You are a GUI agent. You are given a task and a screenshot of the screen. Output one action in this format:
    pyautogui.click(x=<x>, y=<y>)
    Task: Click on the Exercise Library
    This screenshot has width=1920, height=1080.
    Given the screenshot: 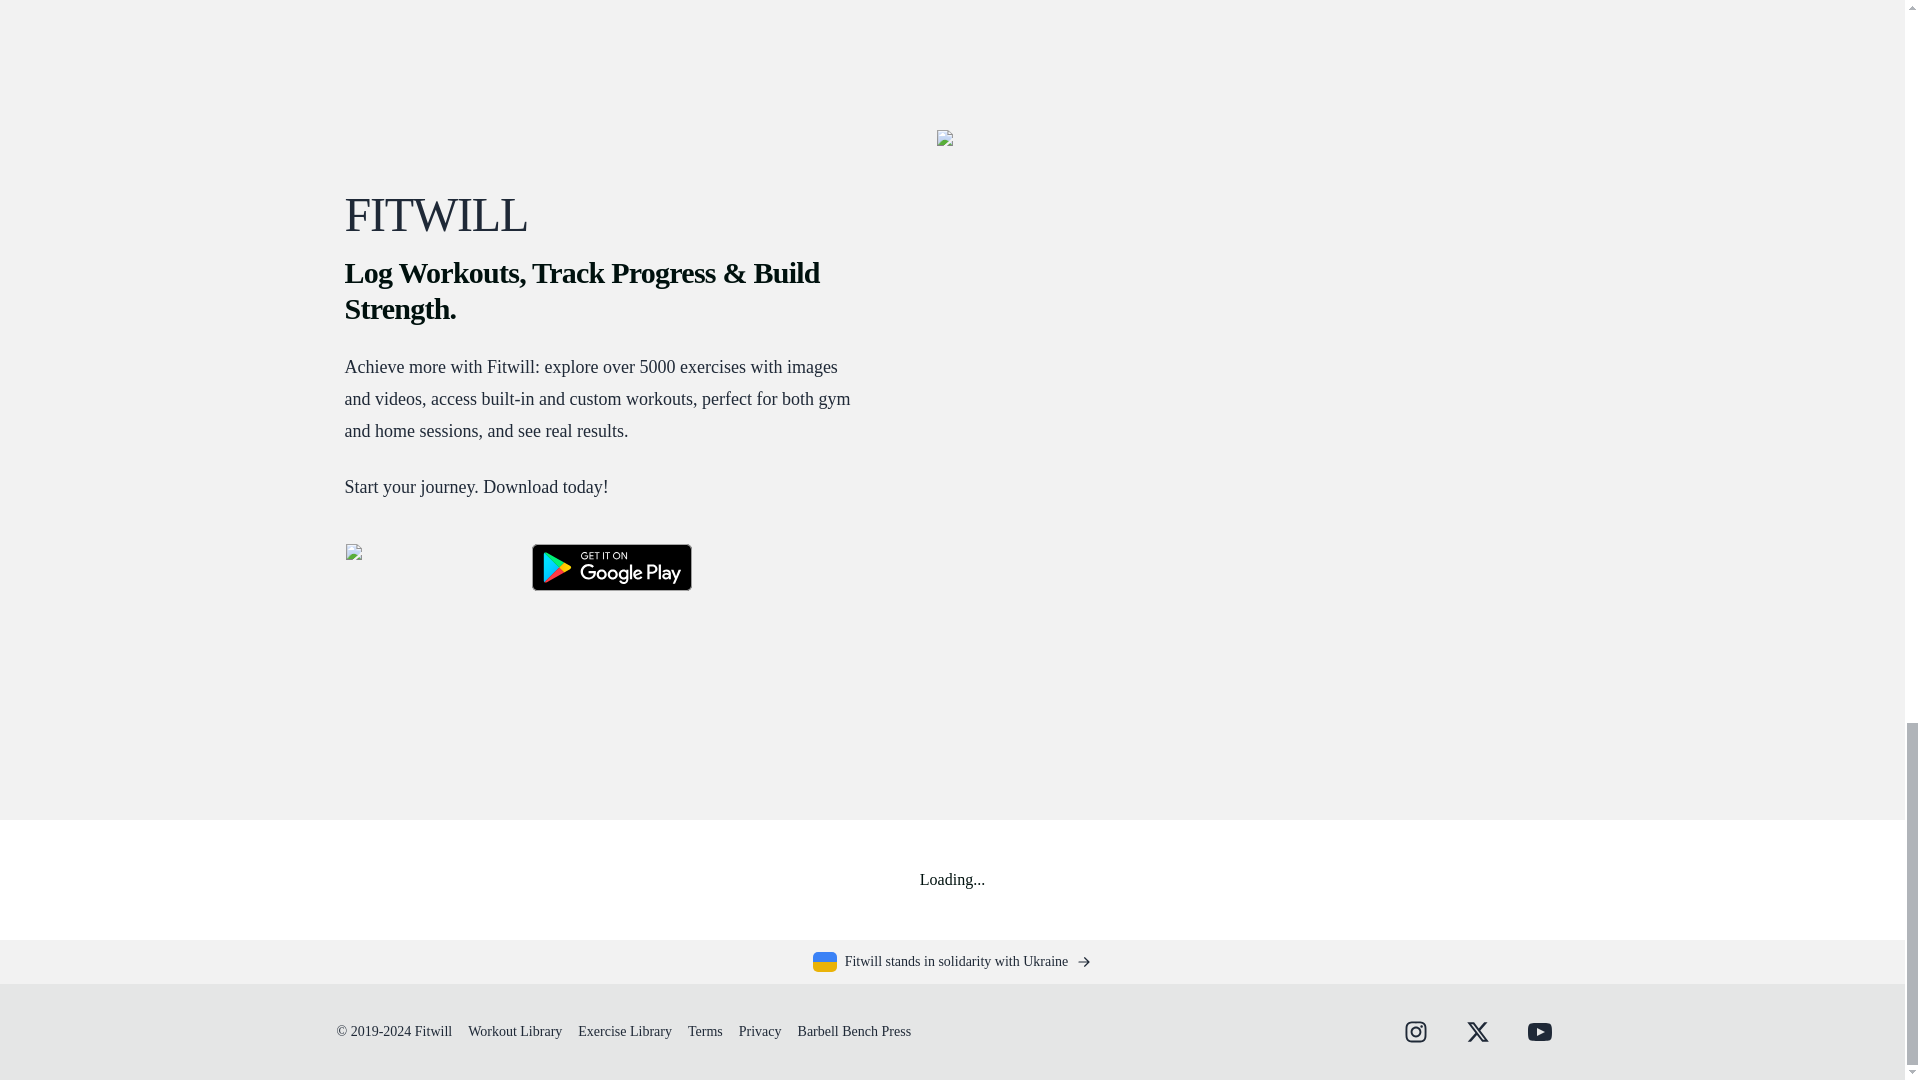 What is the action you would take?
    pyautogui.click(x=624, y=1030)
    